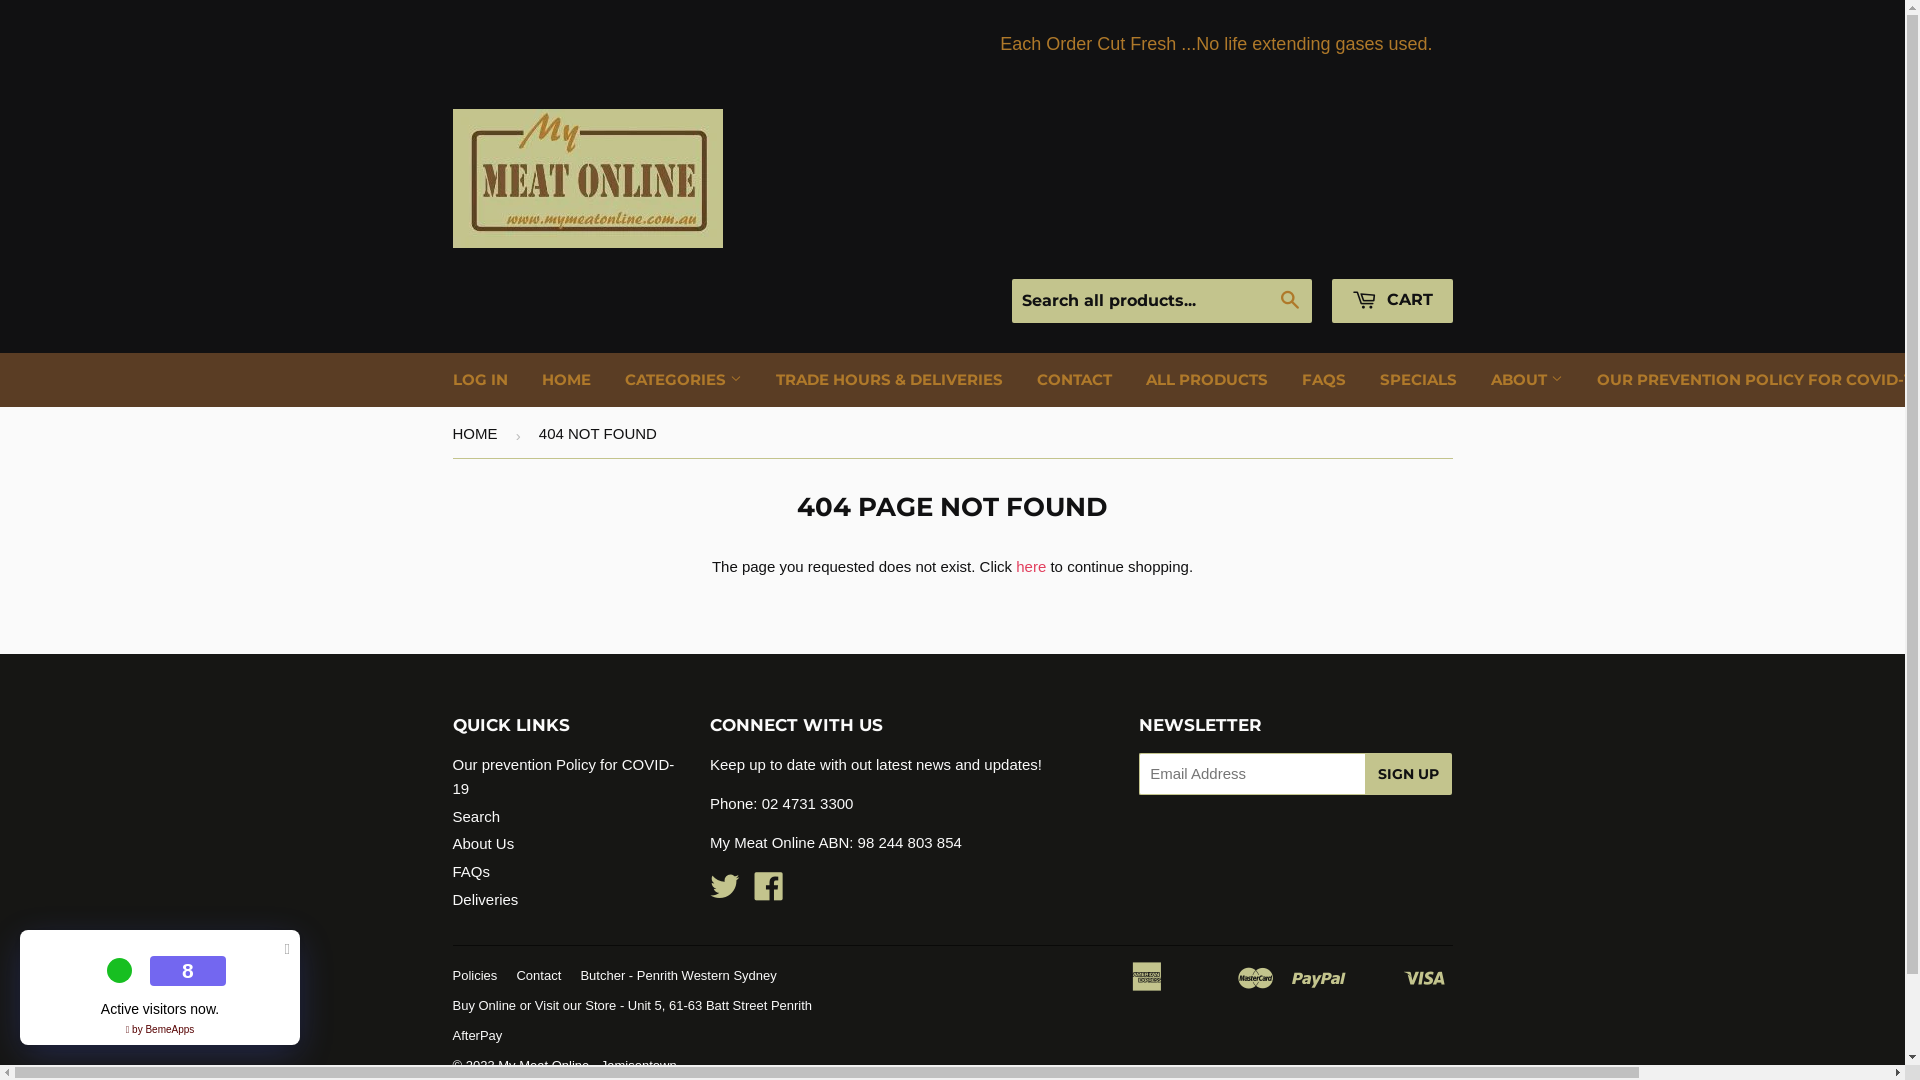  Describe the element at coordinates (483, 844) in the screenshot. I see `About Us` at that location.